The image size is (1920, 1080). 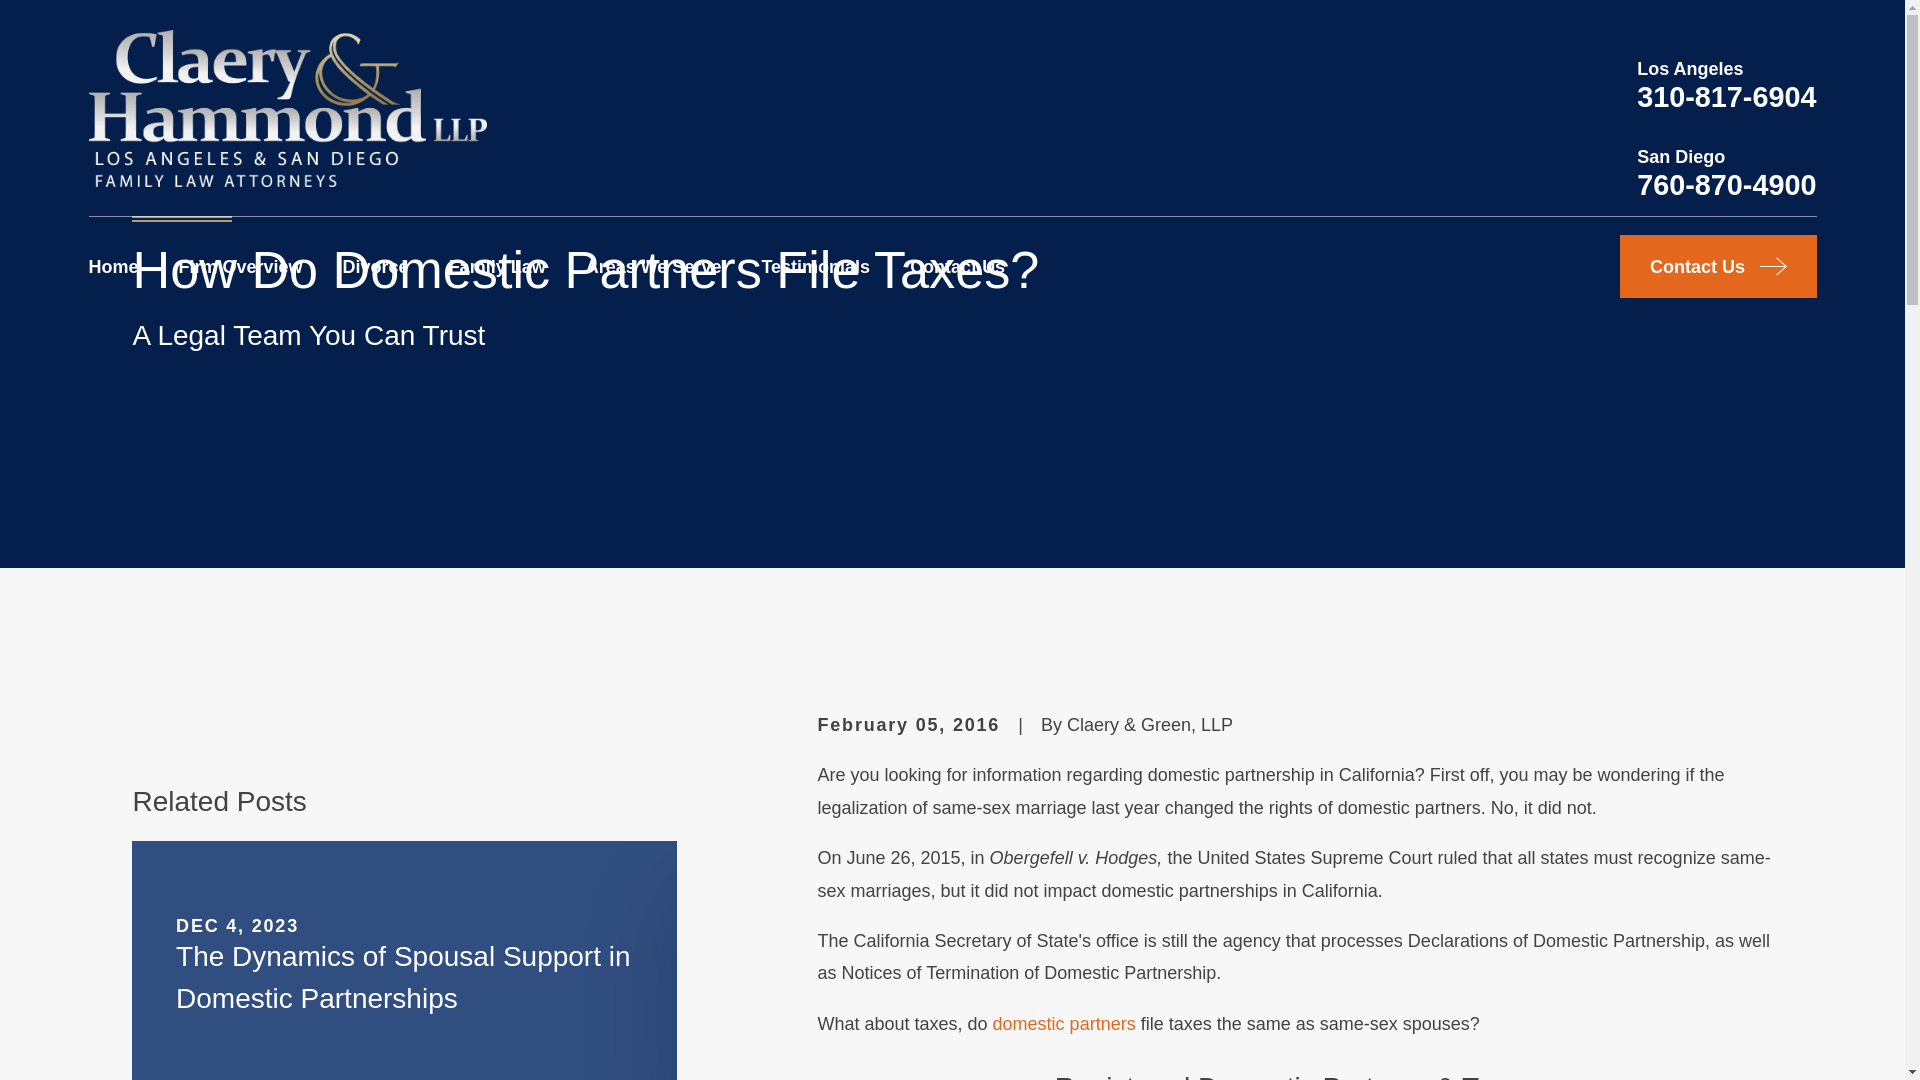 What do you see at coordinates (497, 266) in the screenshot?
I see `Family Law` at bounding box center [497, 266].